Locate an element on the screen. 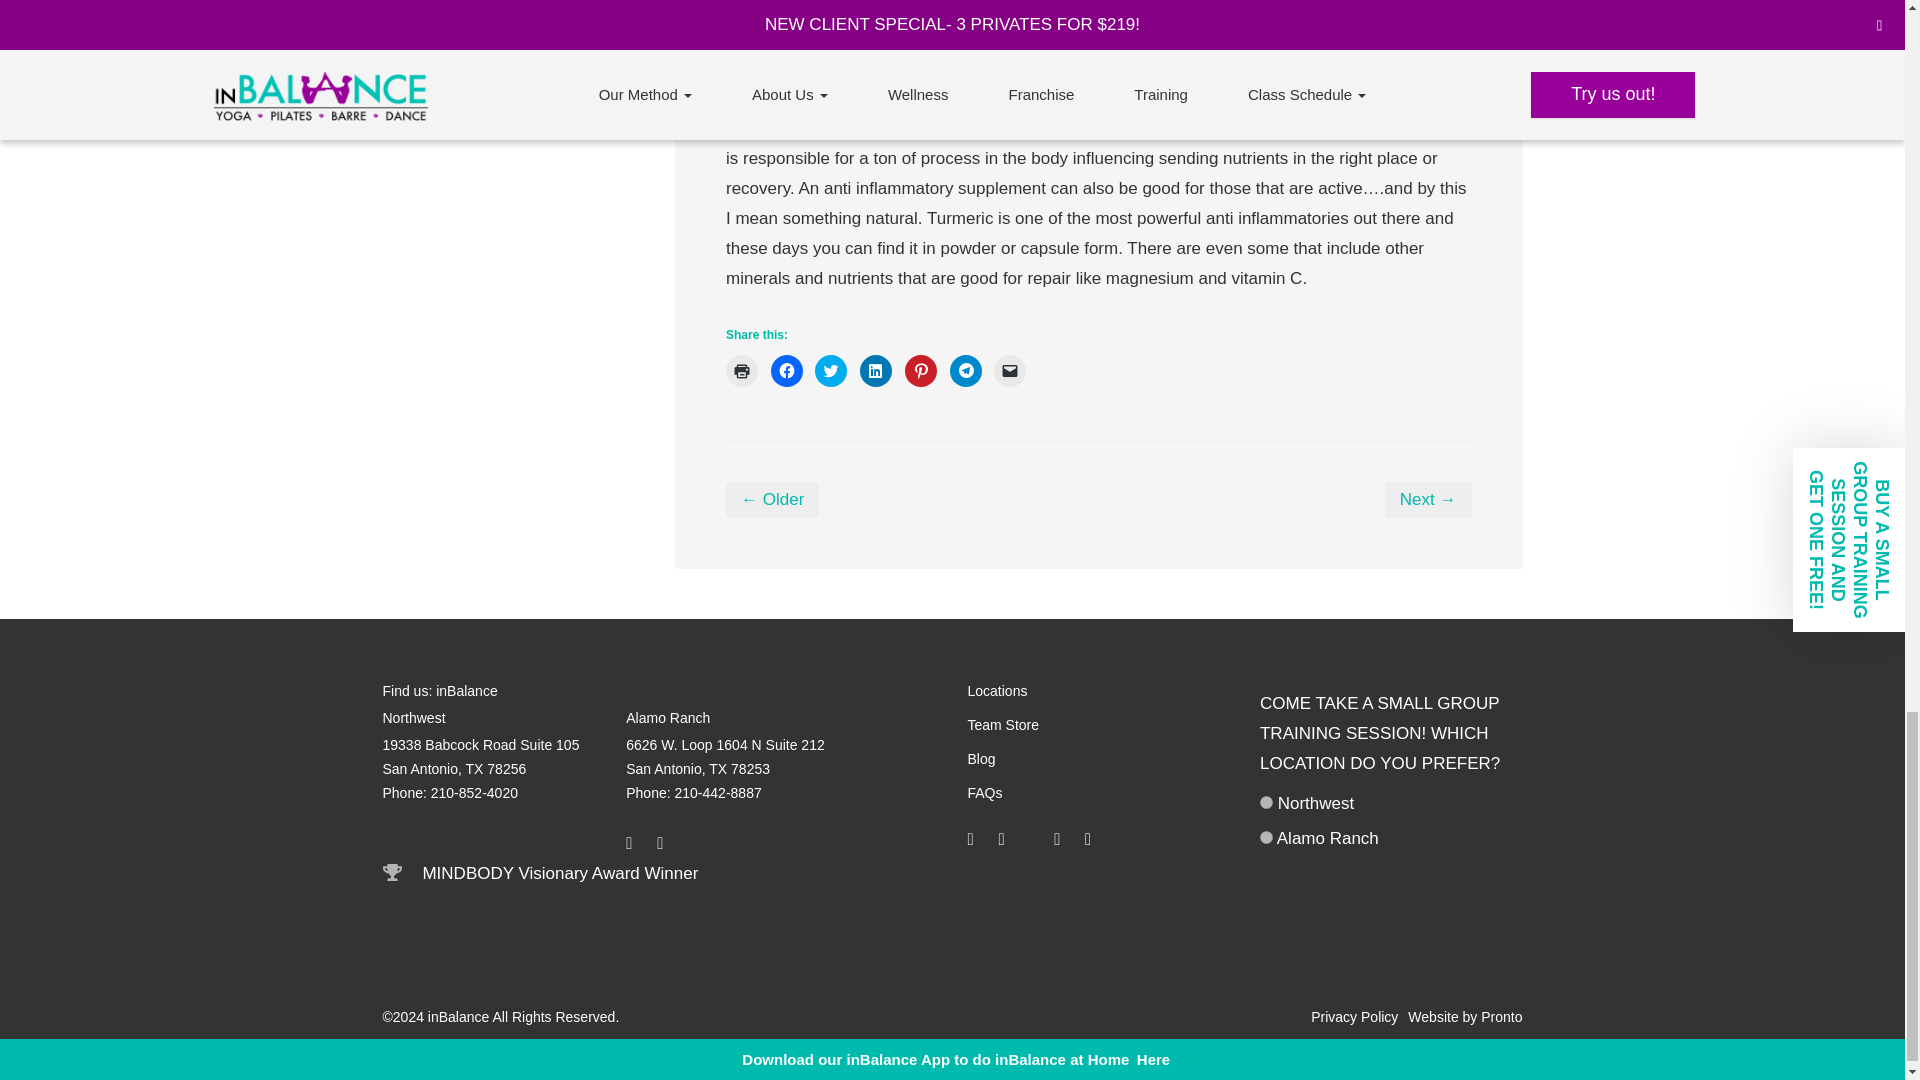  Click to share on LinkedIn is located at coordinates (876, 370).